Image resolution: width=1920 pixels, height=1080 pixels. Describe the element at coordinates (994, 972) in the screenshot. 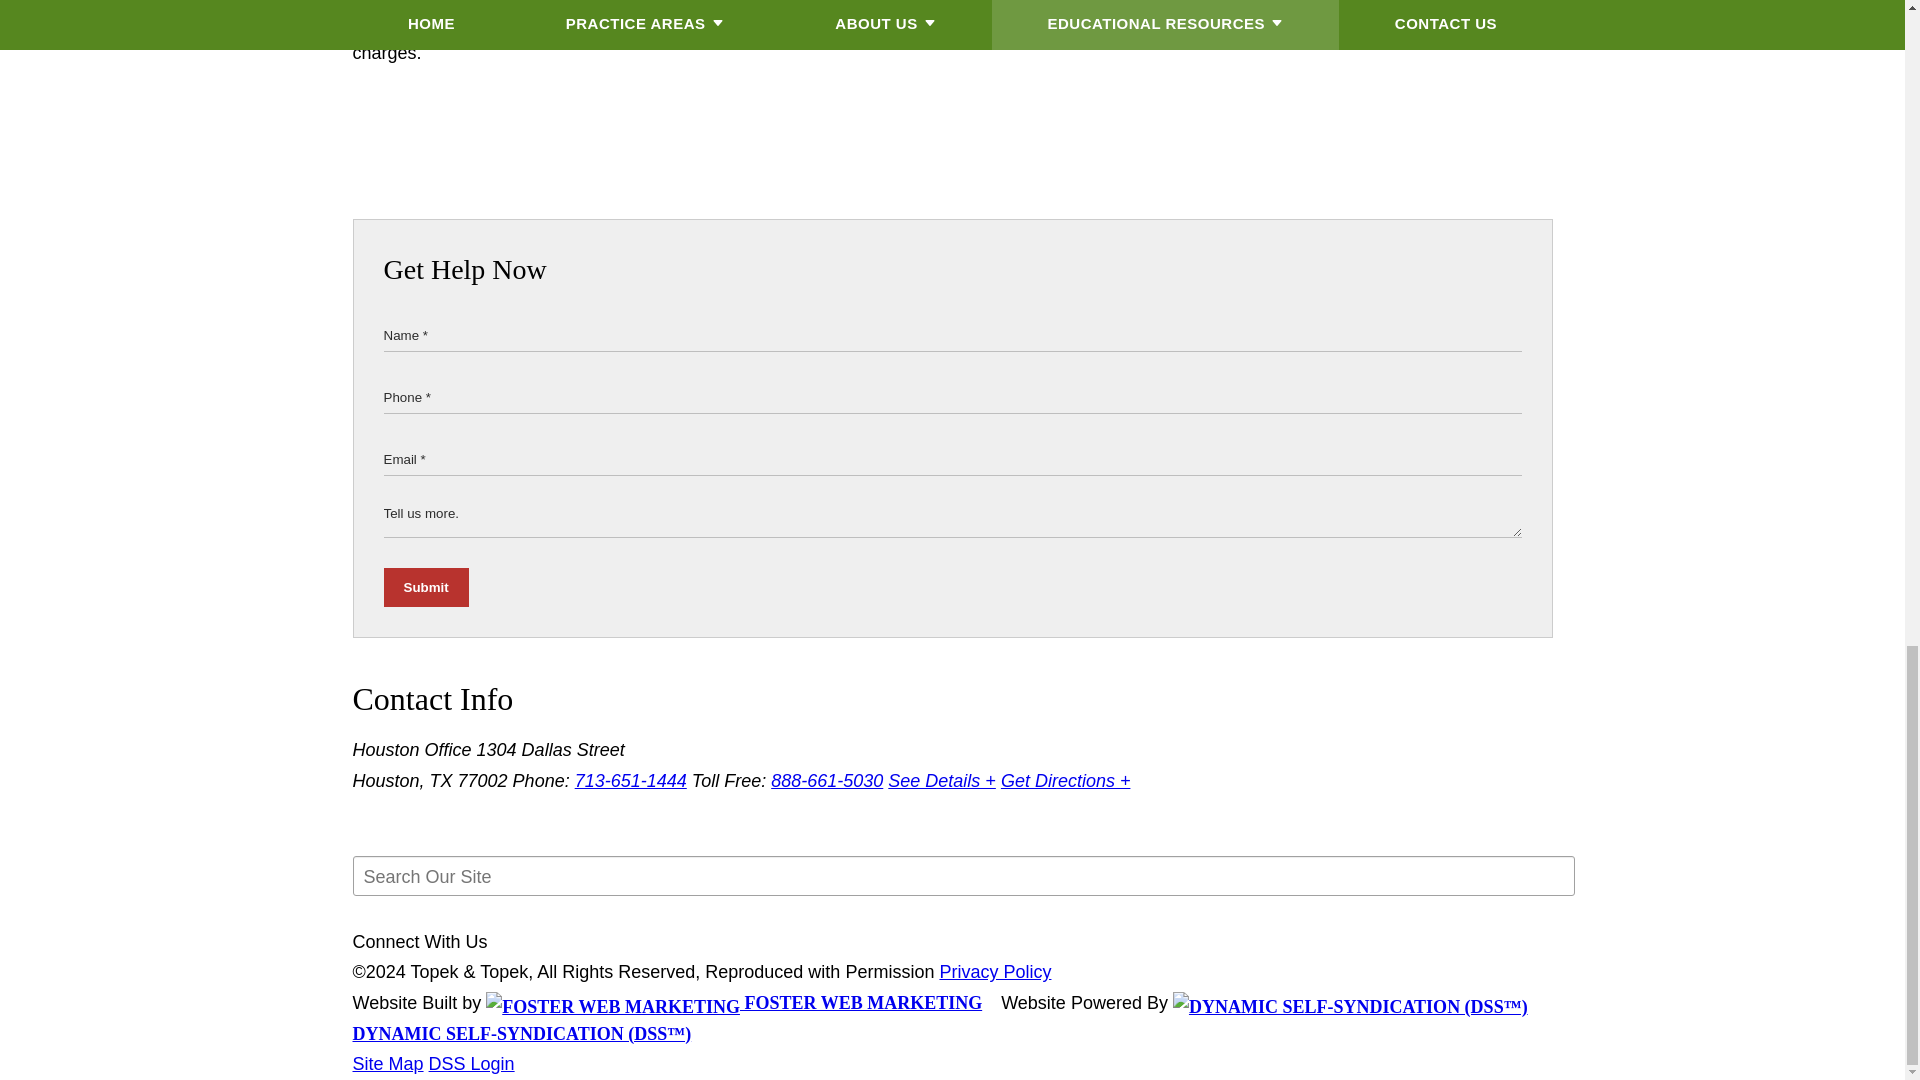

I see `Privacy Policy` at that location.